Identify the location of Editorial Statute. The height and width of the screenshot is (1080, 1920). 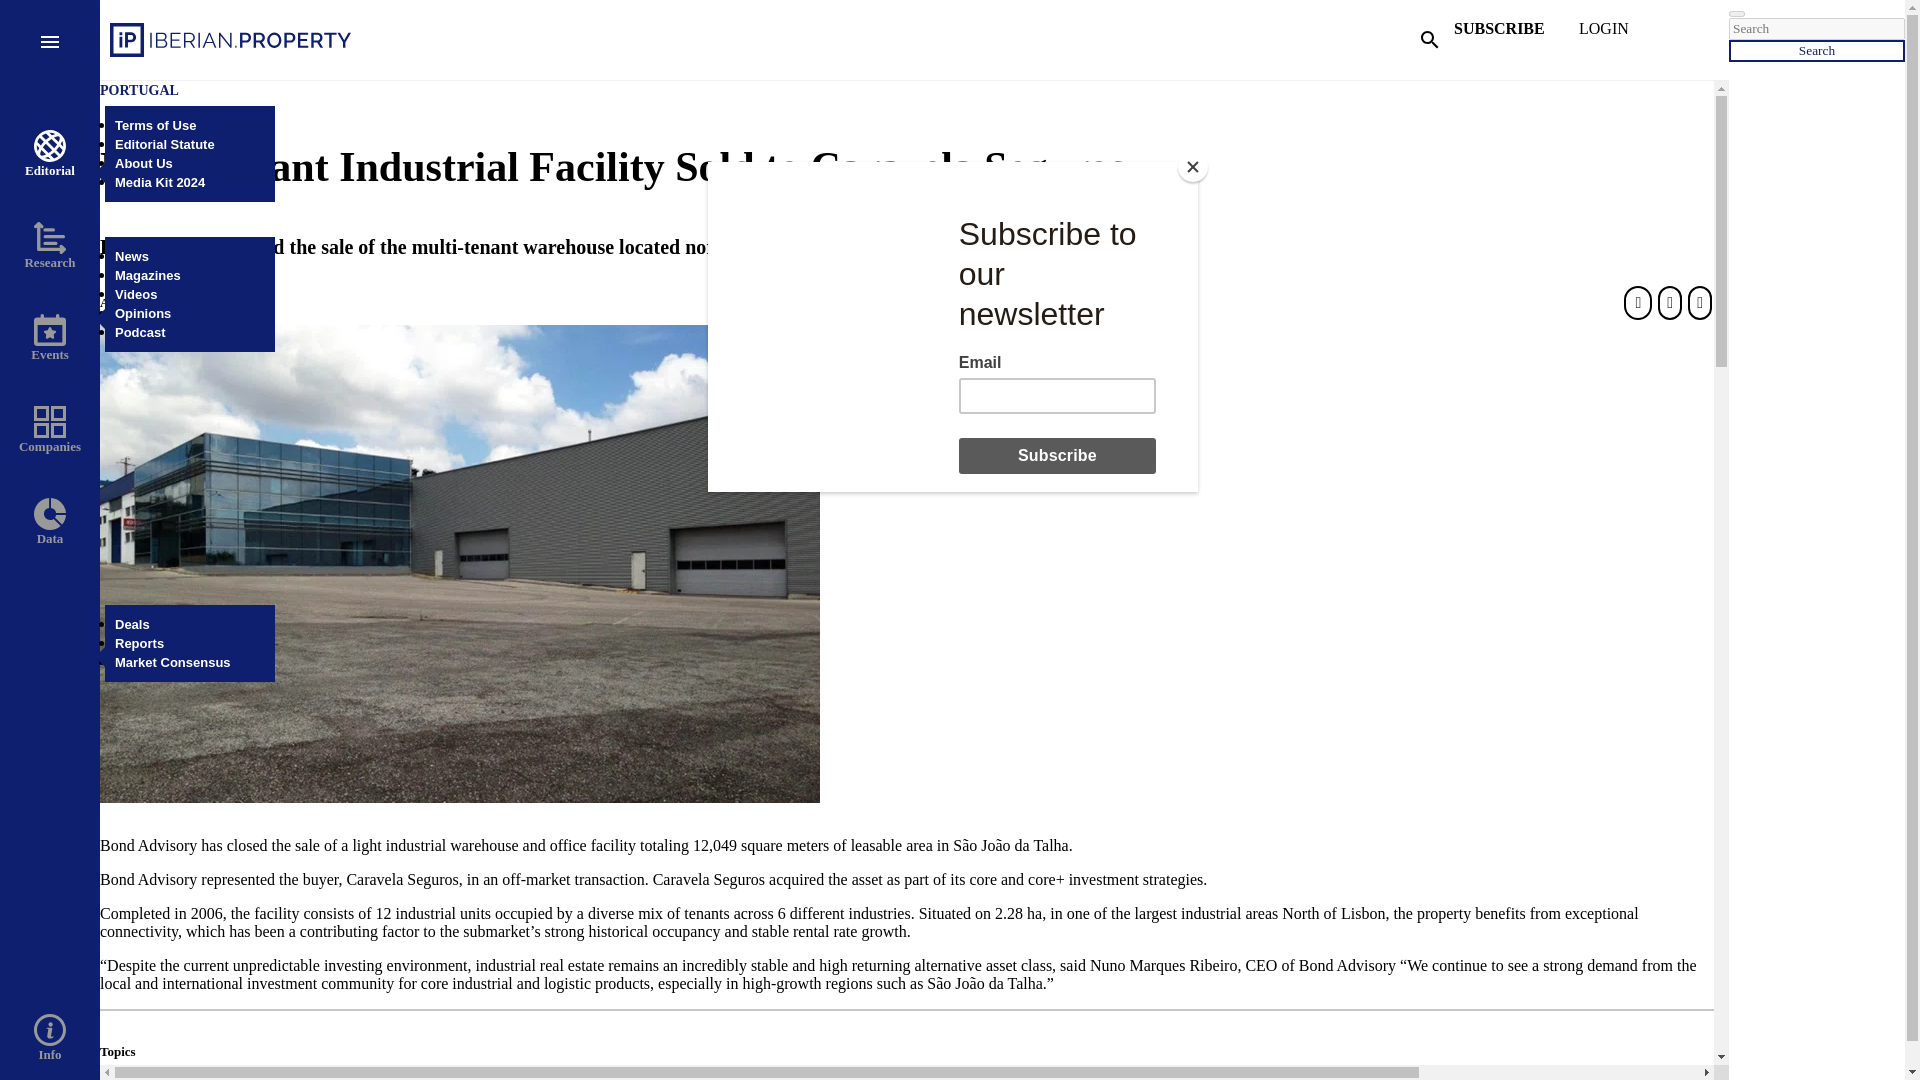
(165, 144).